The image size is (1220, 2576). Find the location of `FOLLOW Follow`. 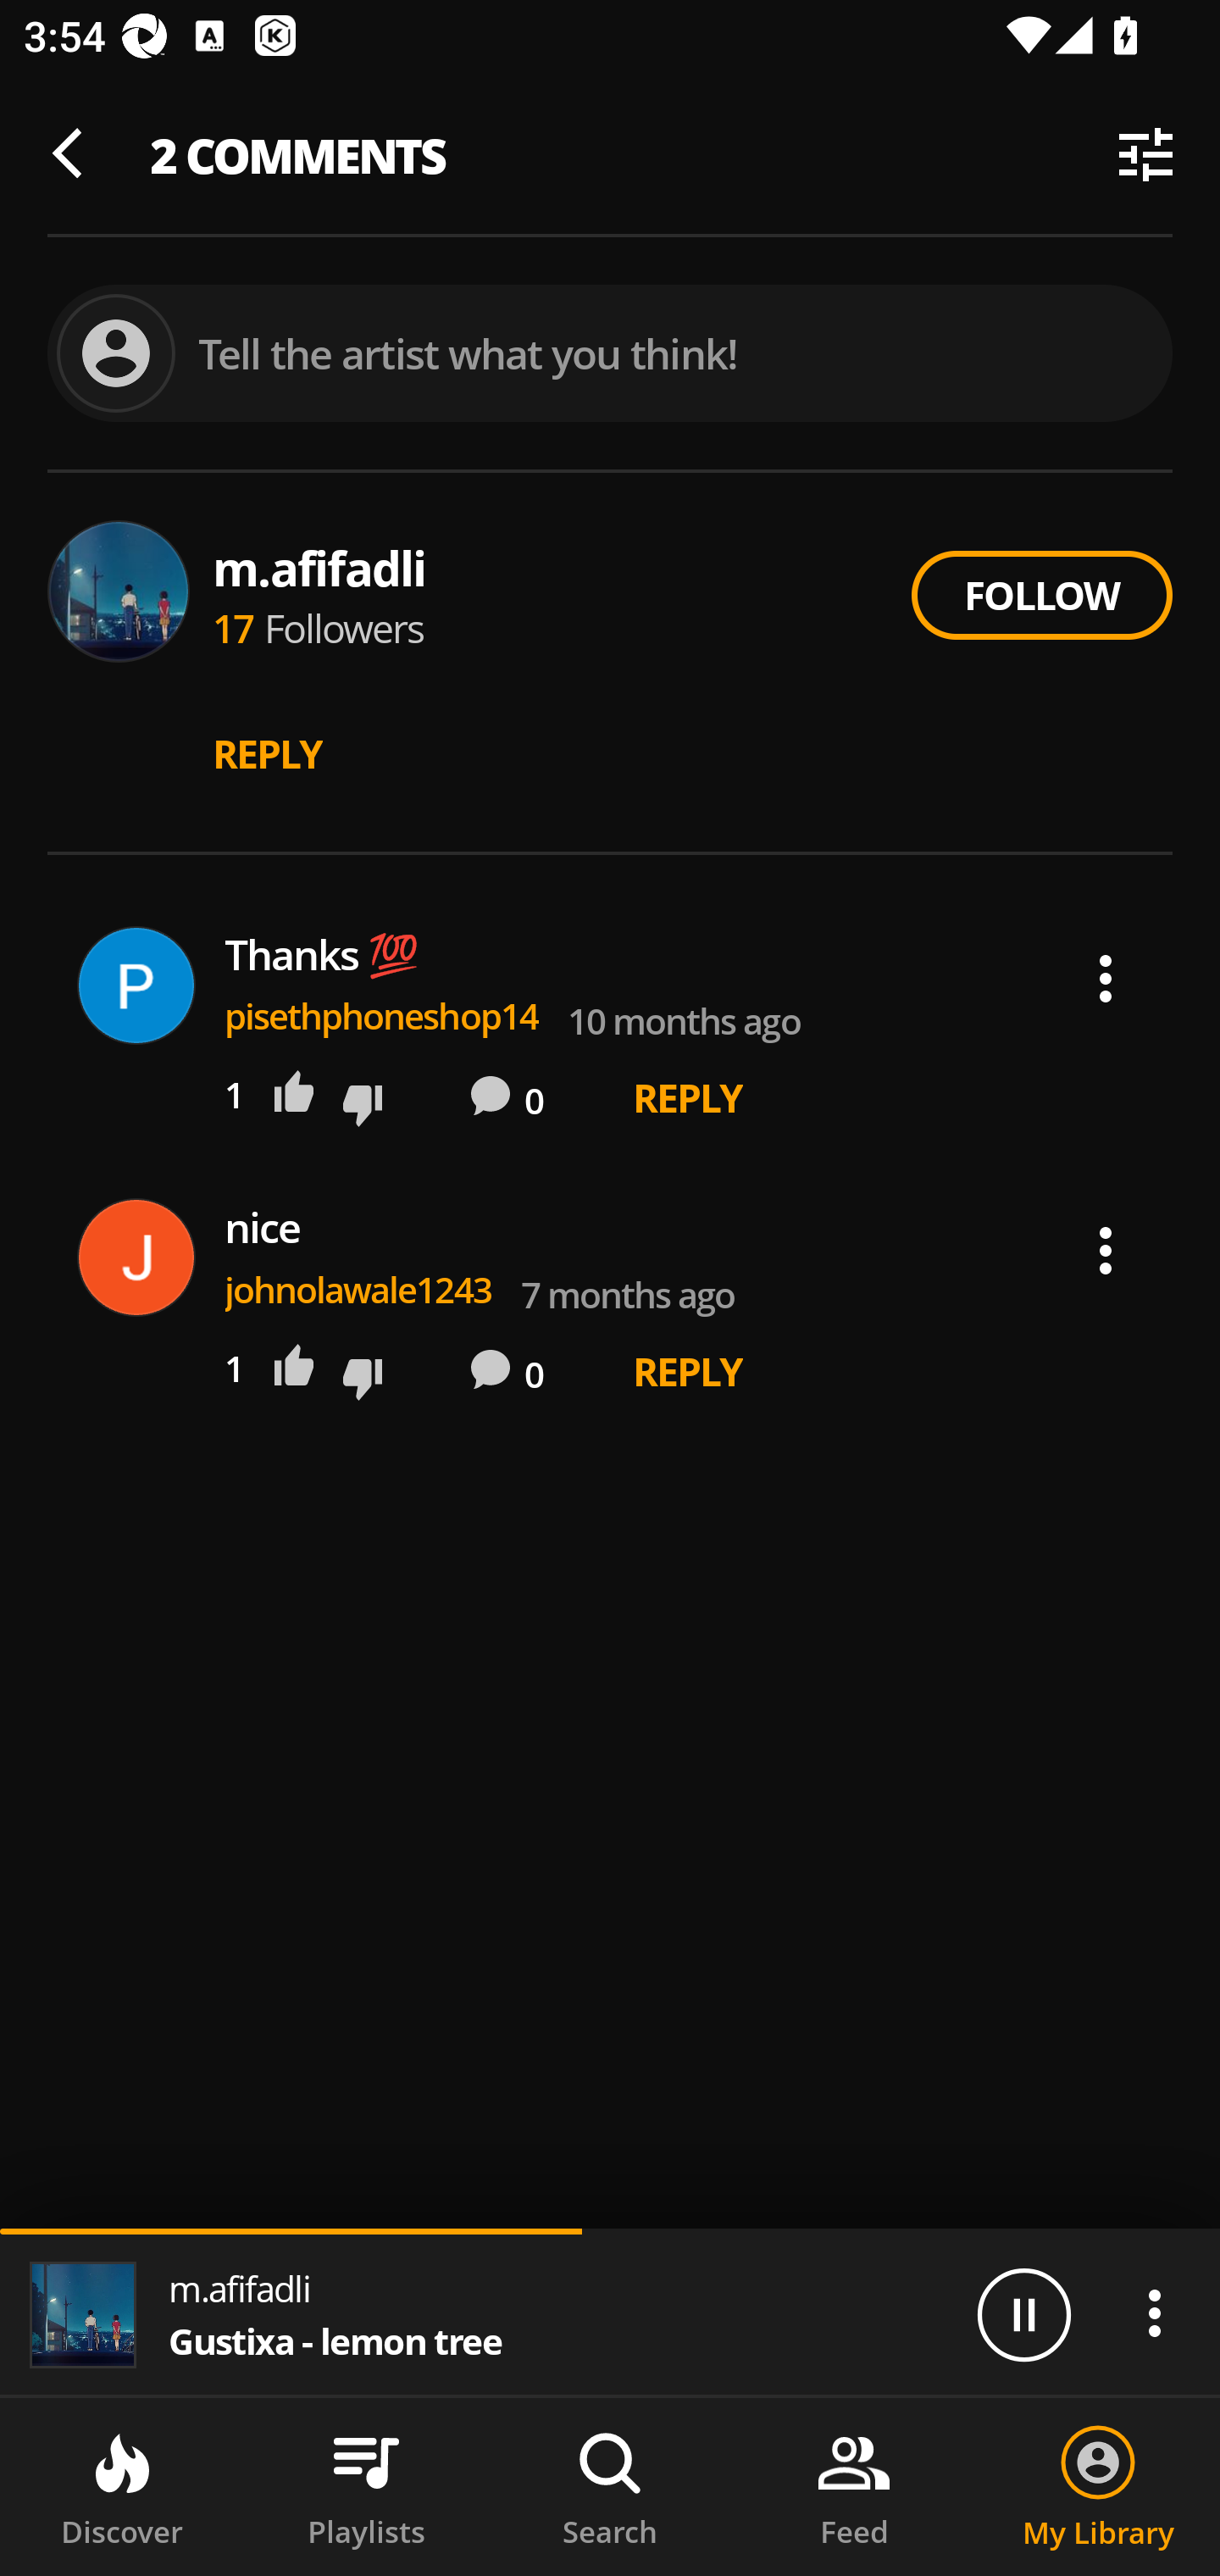

FOLLOW Follow is located at coordinates (1041, 595).